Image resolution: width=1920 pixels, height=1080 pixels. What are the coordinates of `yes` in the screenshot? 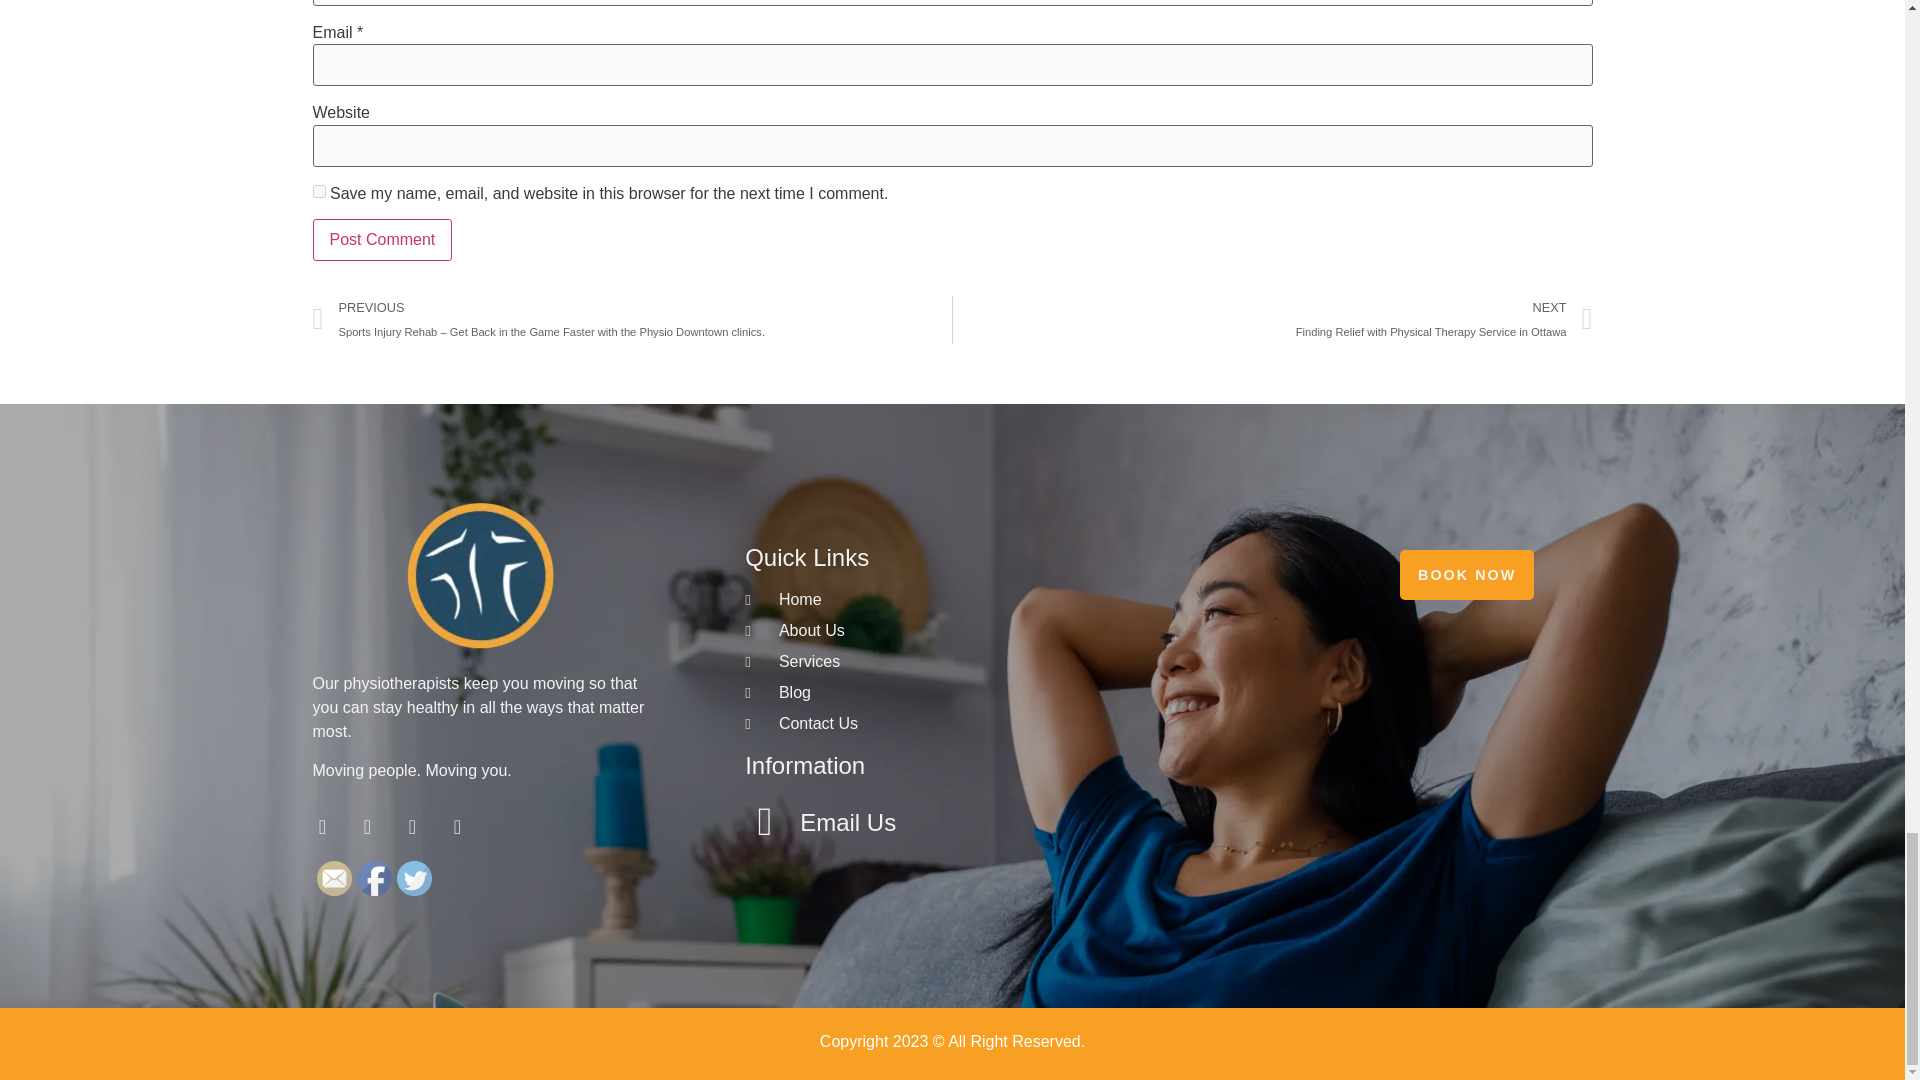 It's located at (318, 190).